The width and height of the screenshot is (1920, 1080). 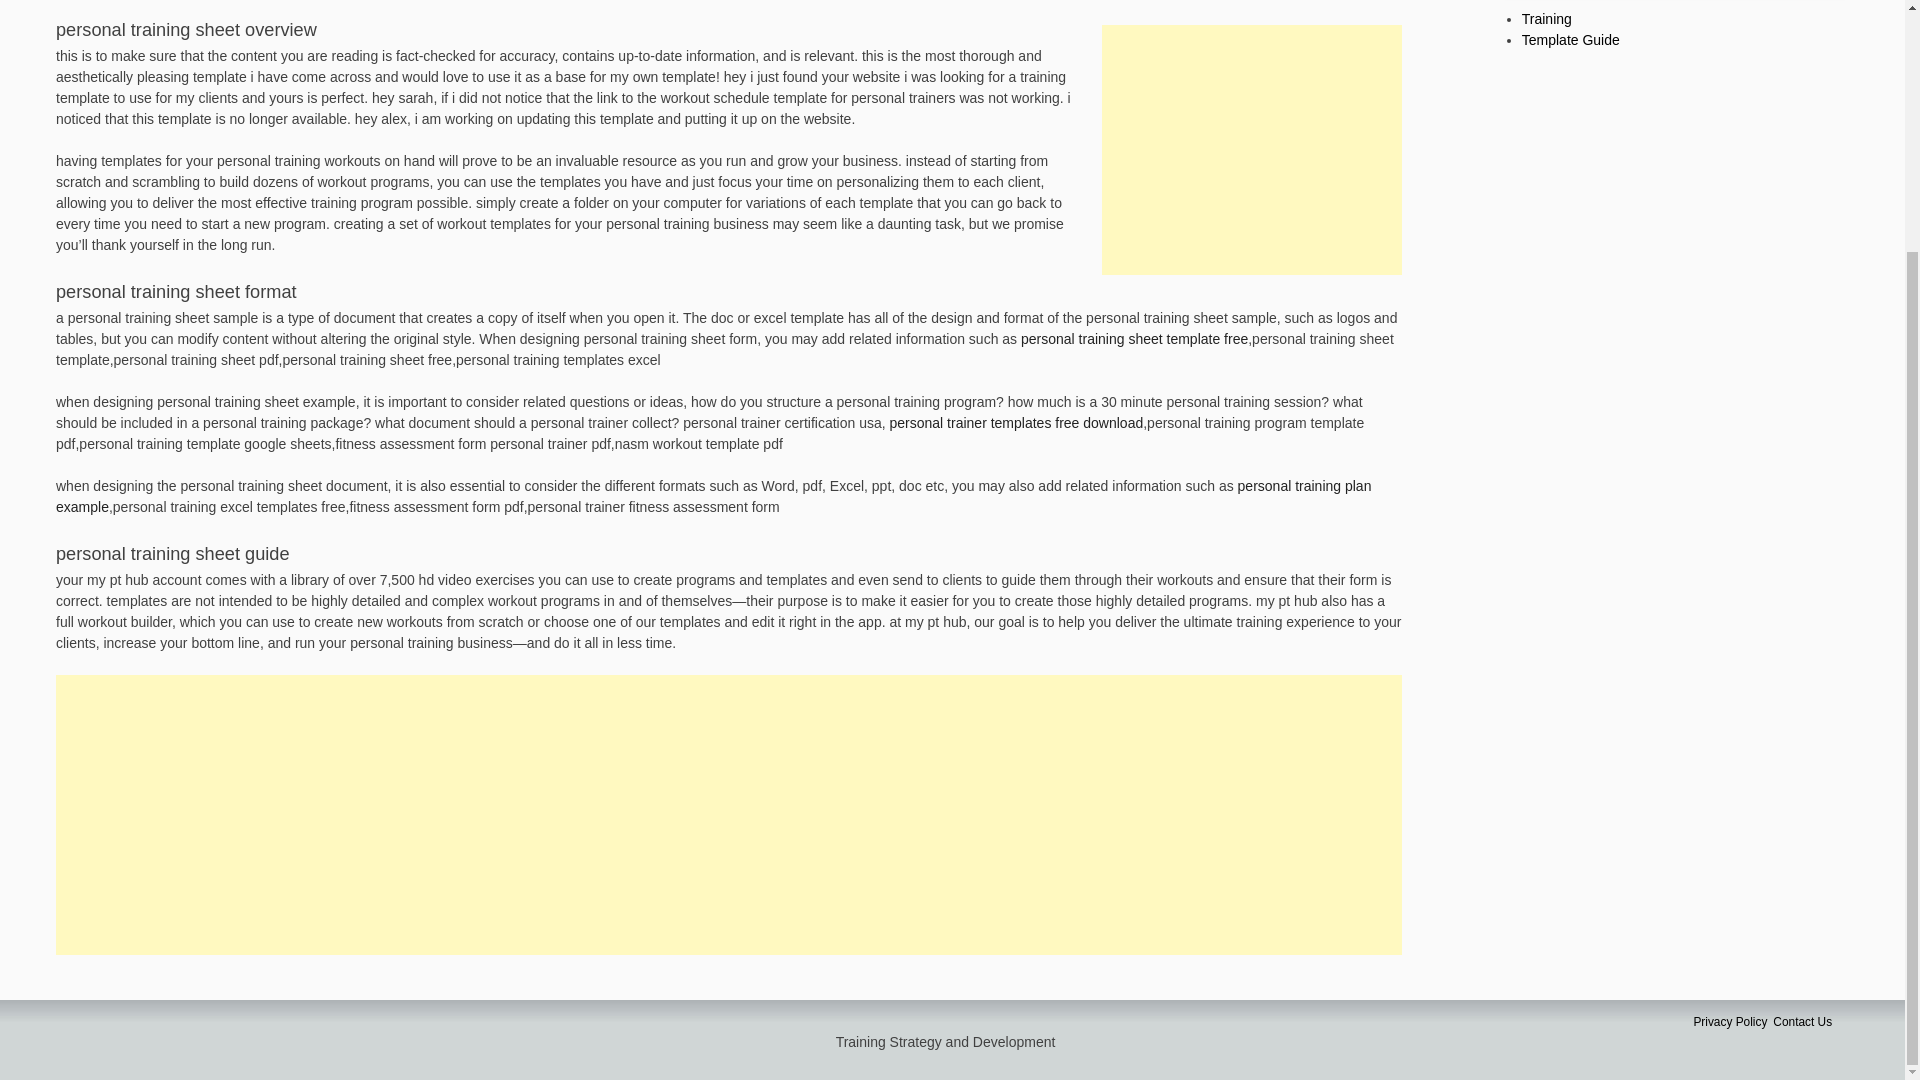 What do you see at coordinates (1547, 18) in the screenshot?
I see `Training` at bounding box center [1547, 18].